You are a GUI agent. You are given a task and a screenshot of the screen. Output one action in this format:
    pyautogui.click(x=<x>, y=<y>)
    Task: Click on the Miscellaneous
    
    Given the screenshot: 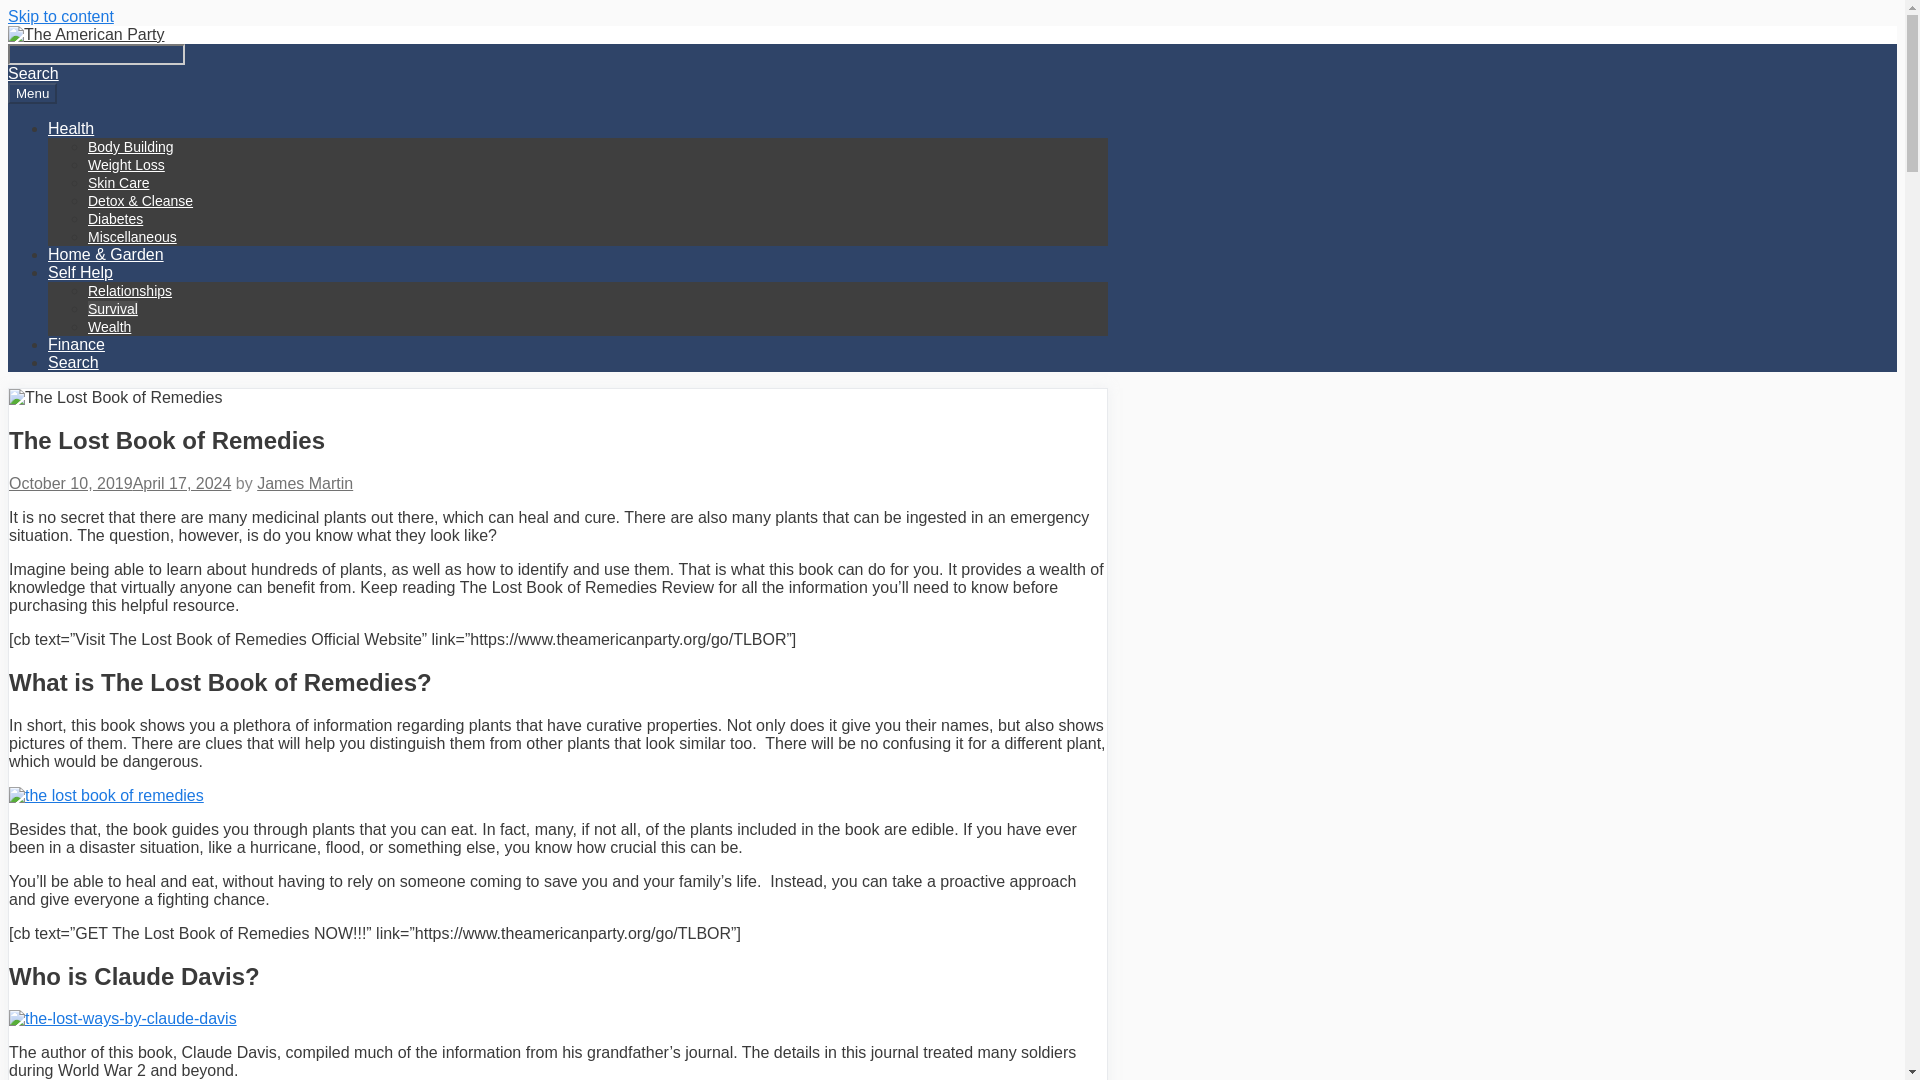 What is the action you would take?
    pyautogui.click(x=132, y=236)
    